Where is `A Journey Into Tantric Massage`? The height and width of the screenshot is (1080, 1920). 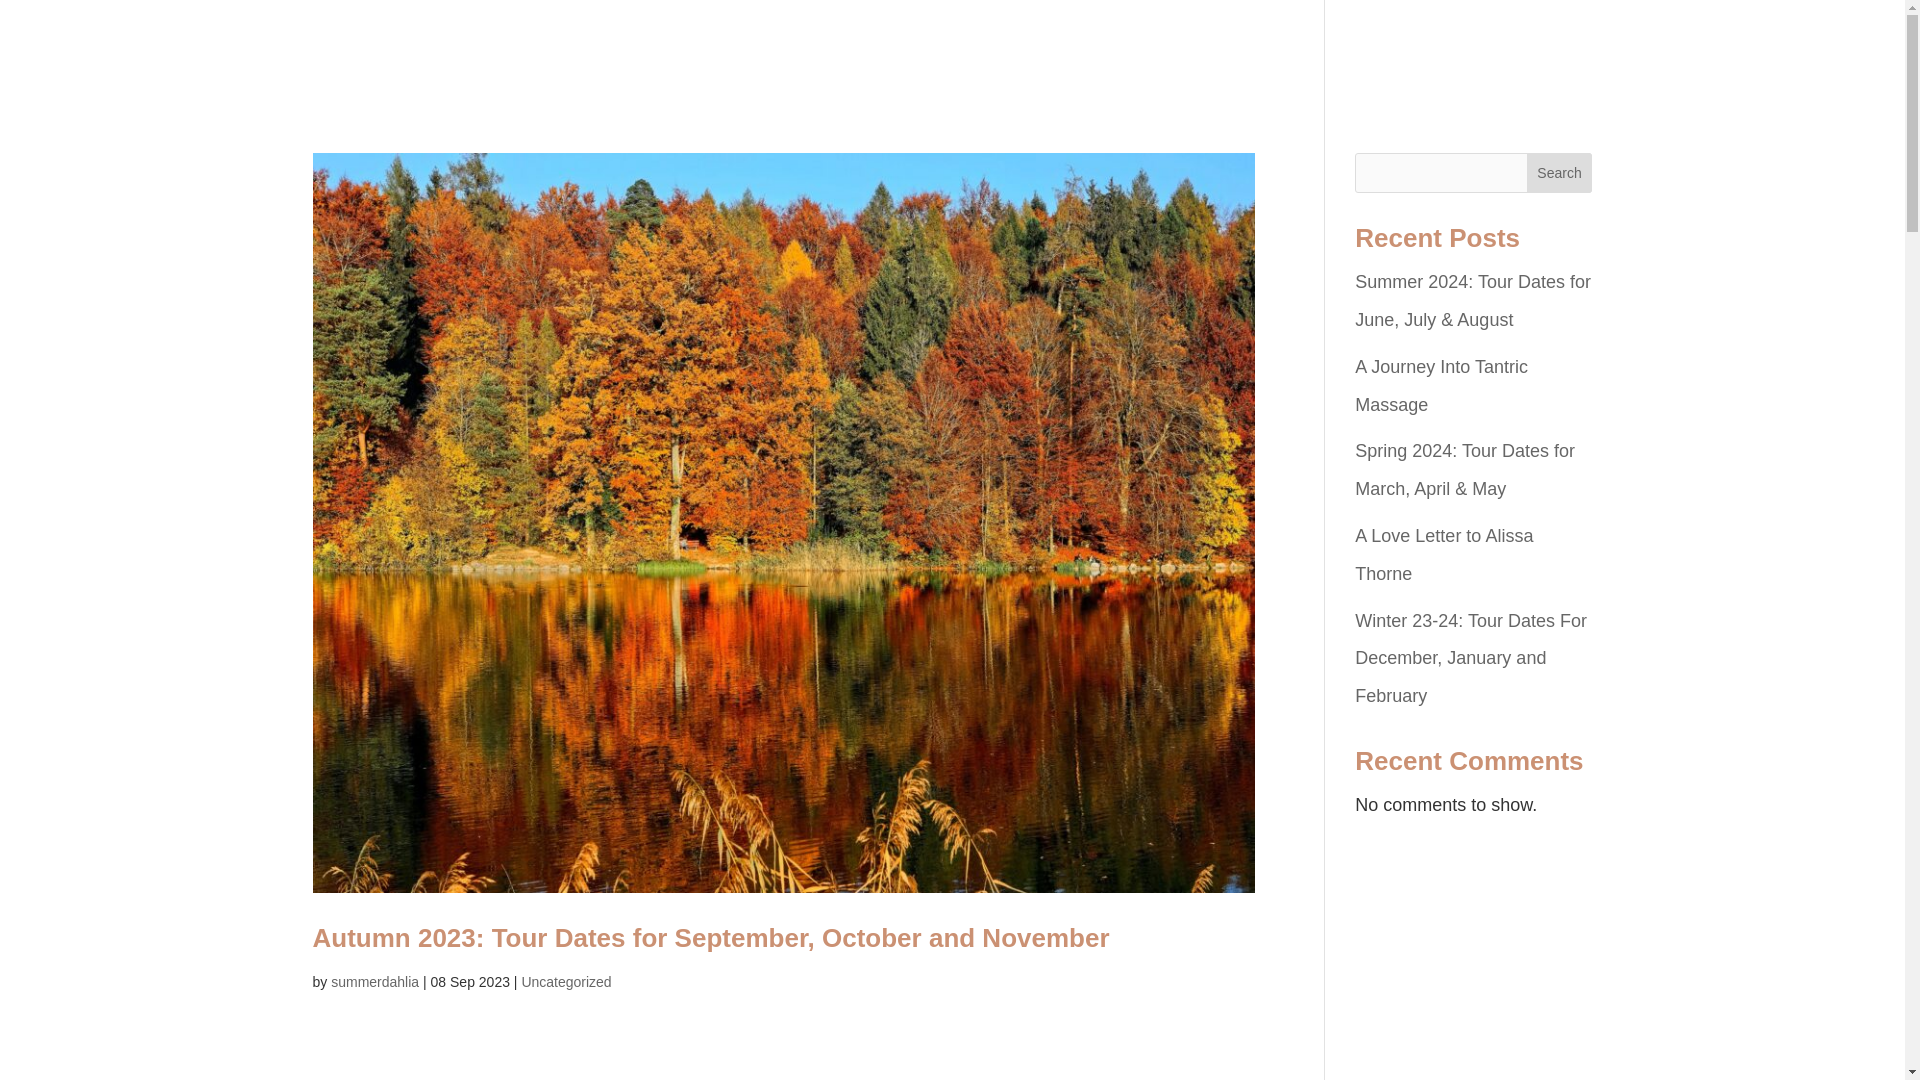
A Journey Into Tantric Massage is located at coordinates (1442, 386).